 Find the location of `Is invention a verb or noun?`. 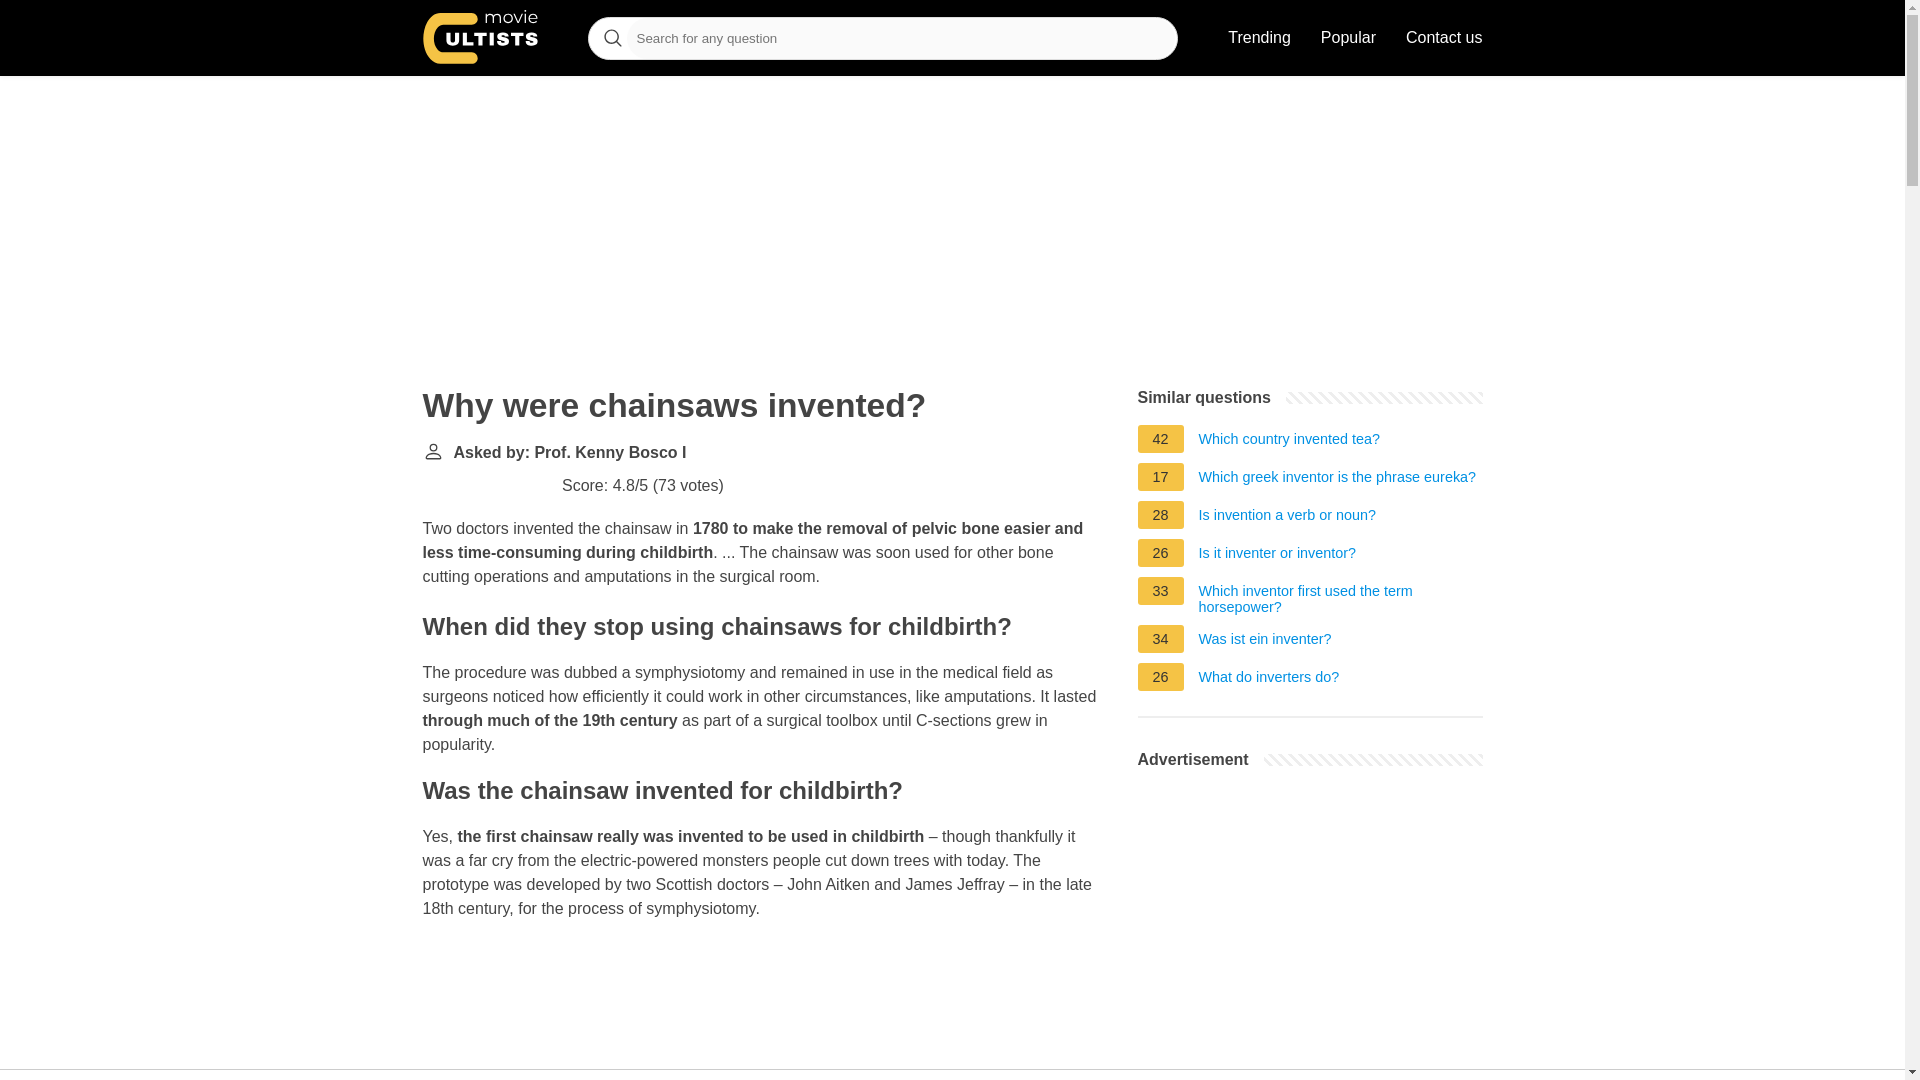

Is invention a verb or noun? is located at coordinates (1287, 518).